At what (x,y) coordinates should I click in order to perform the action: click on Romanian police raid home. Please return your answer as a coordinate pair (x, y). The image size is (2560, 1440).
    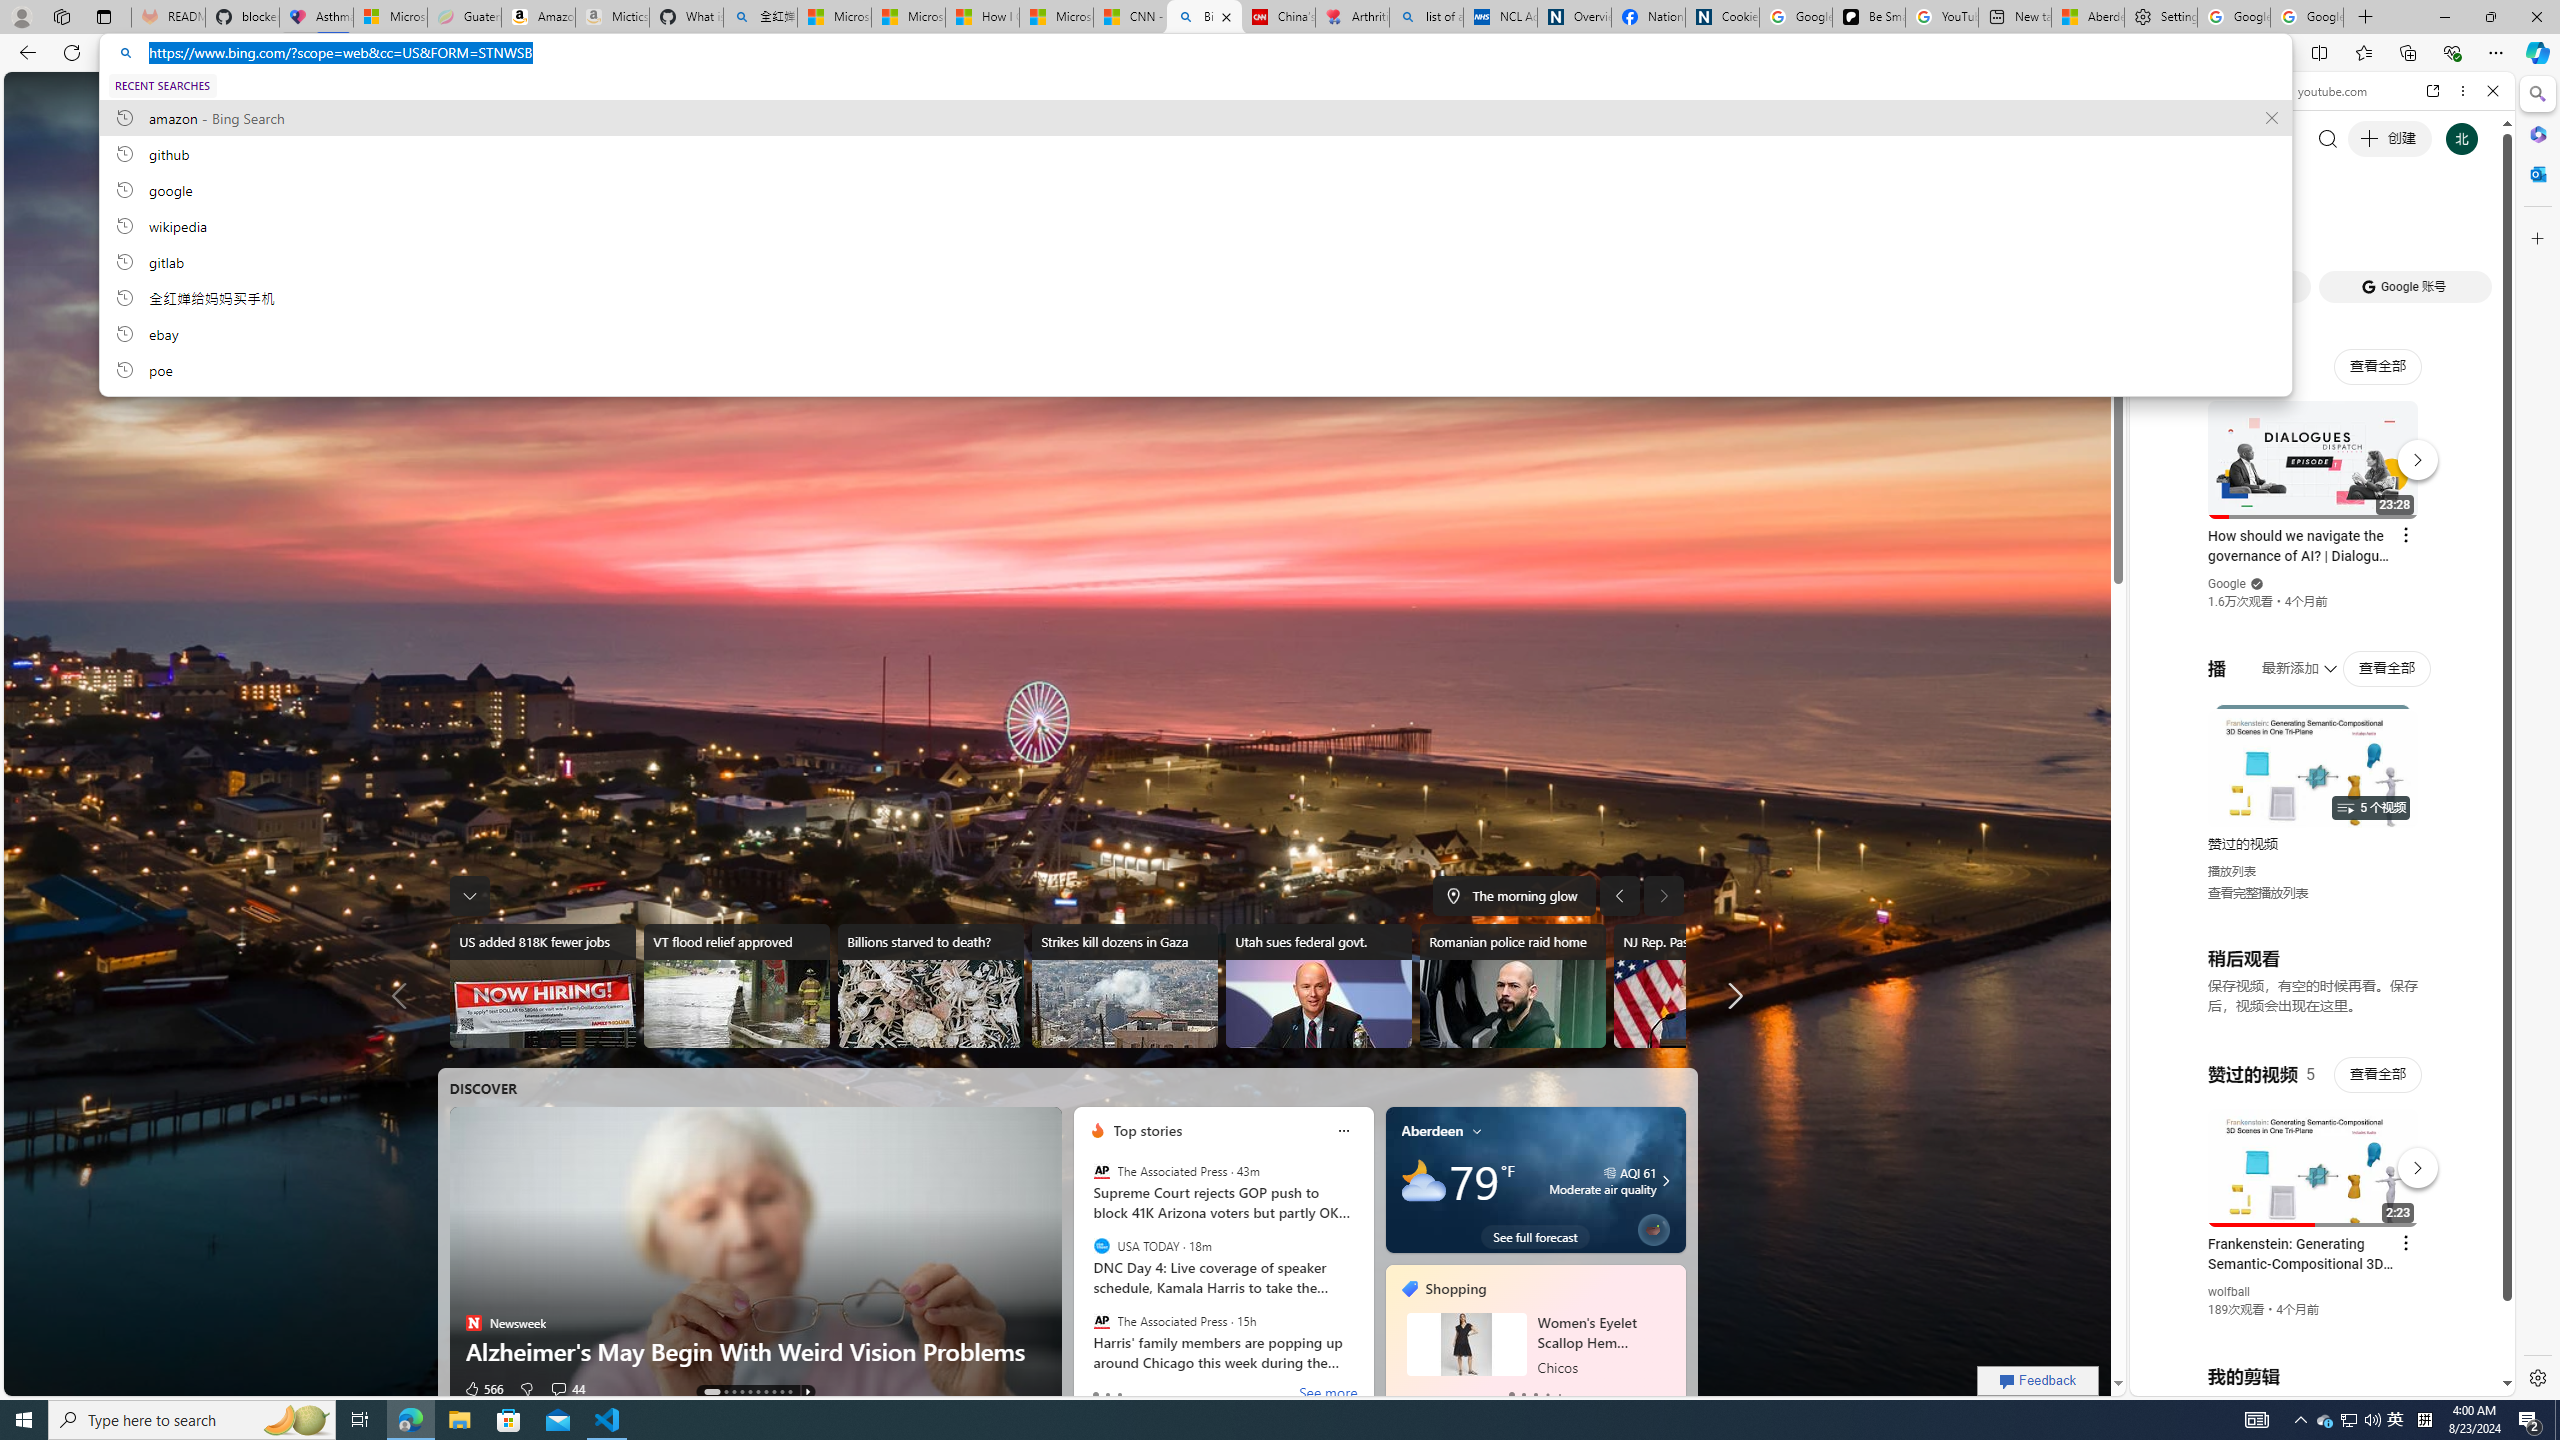
    Looking at the image, I should click on (1512, 986).